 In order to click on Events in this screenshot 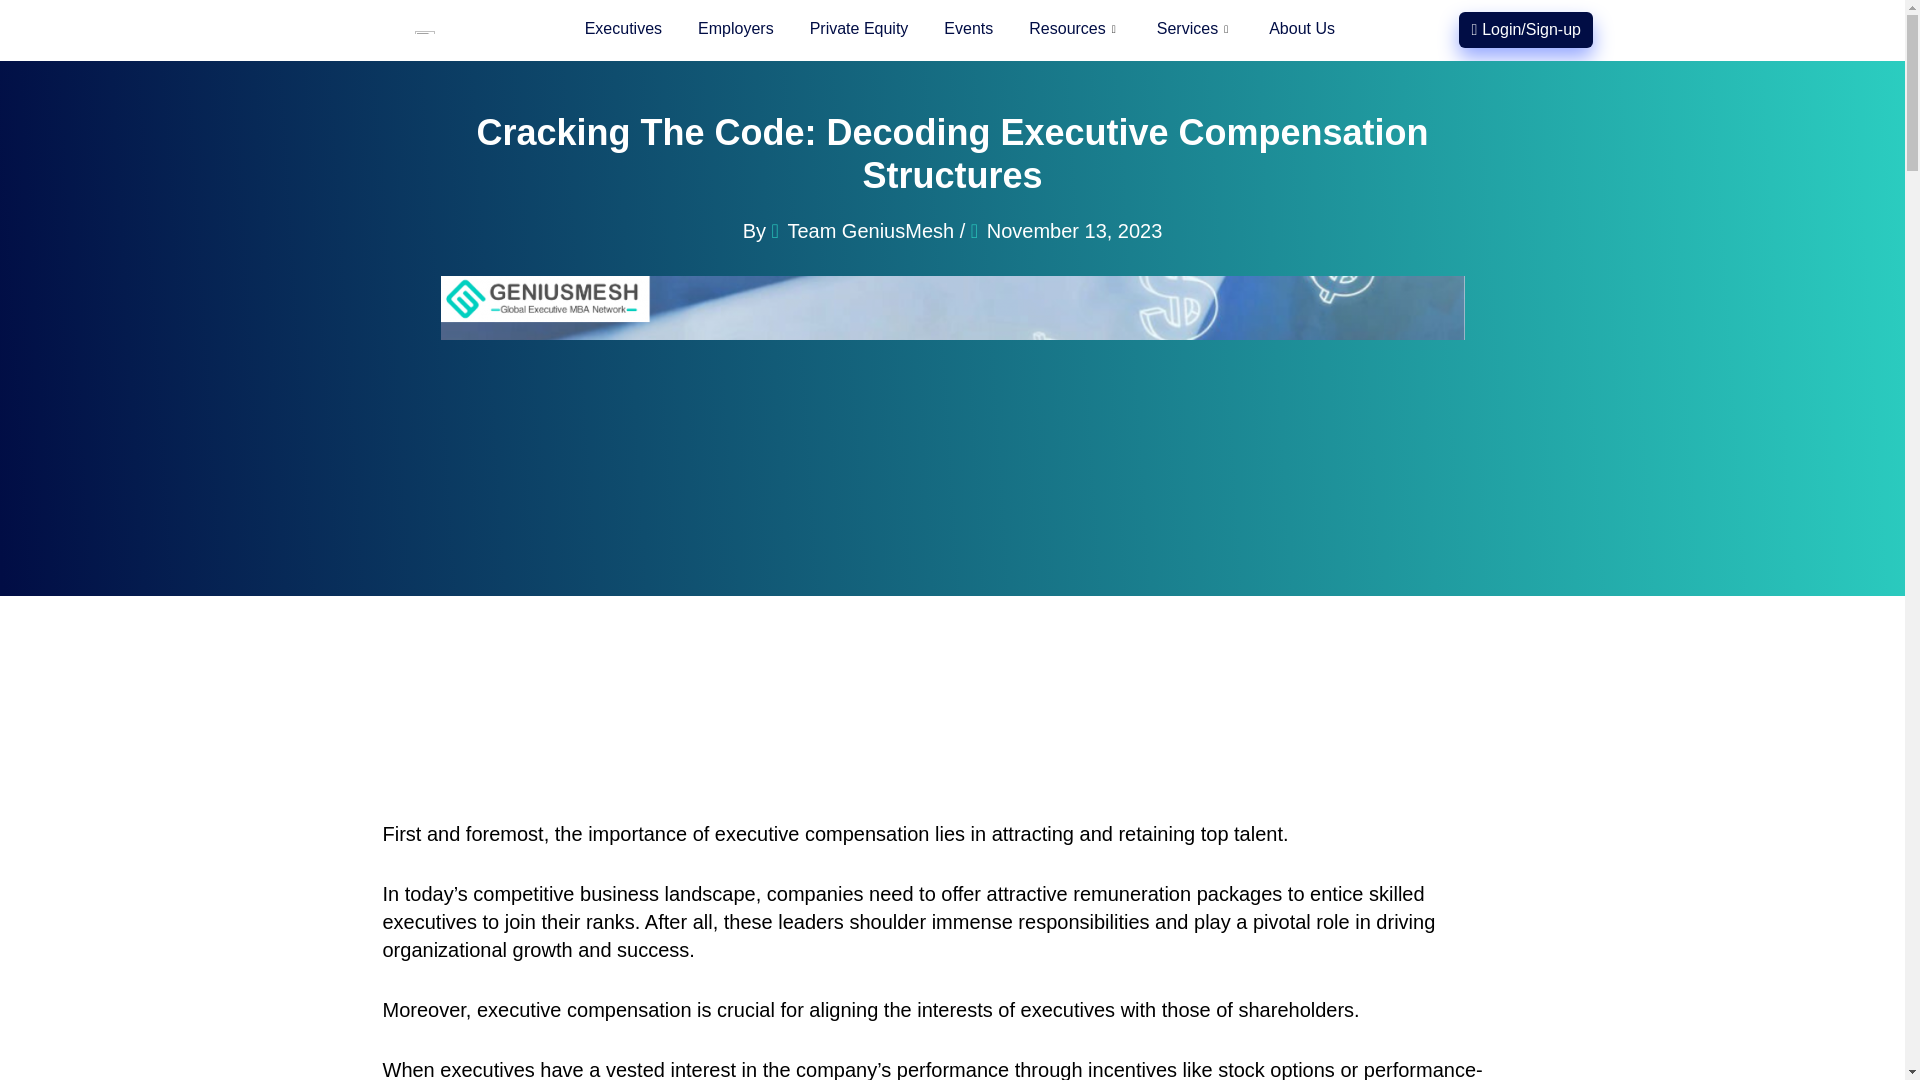, I will do `click(968, 29)`.